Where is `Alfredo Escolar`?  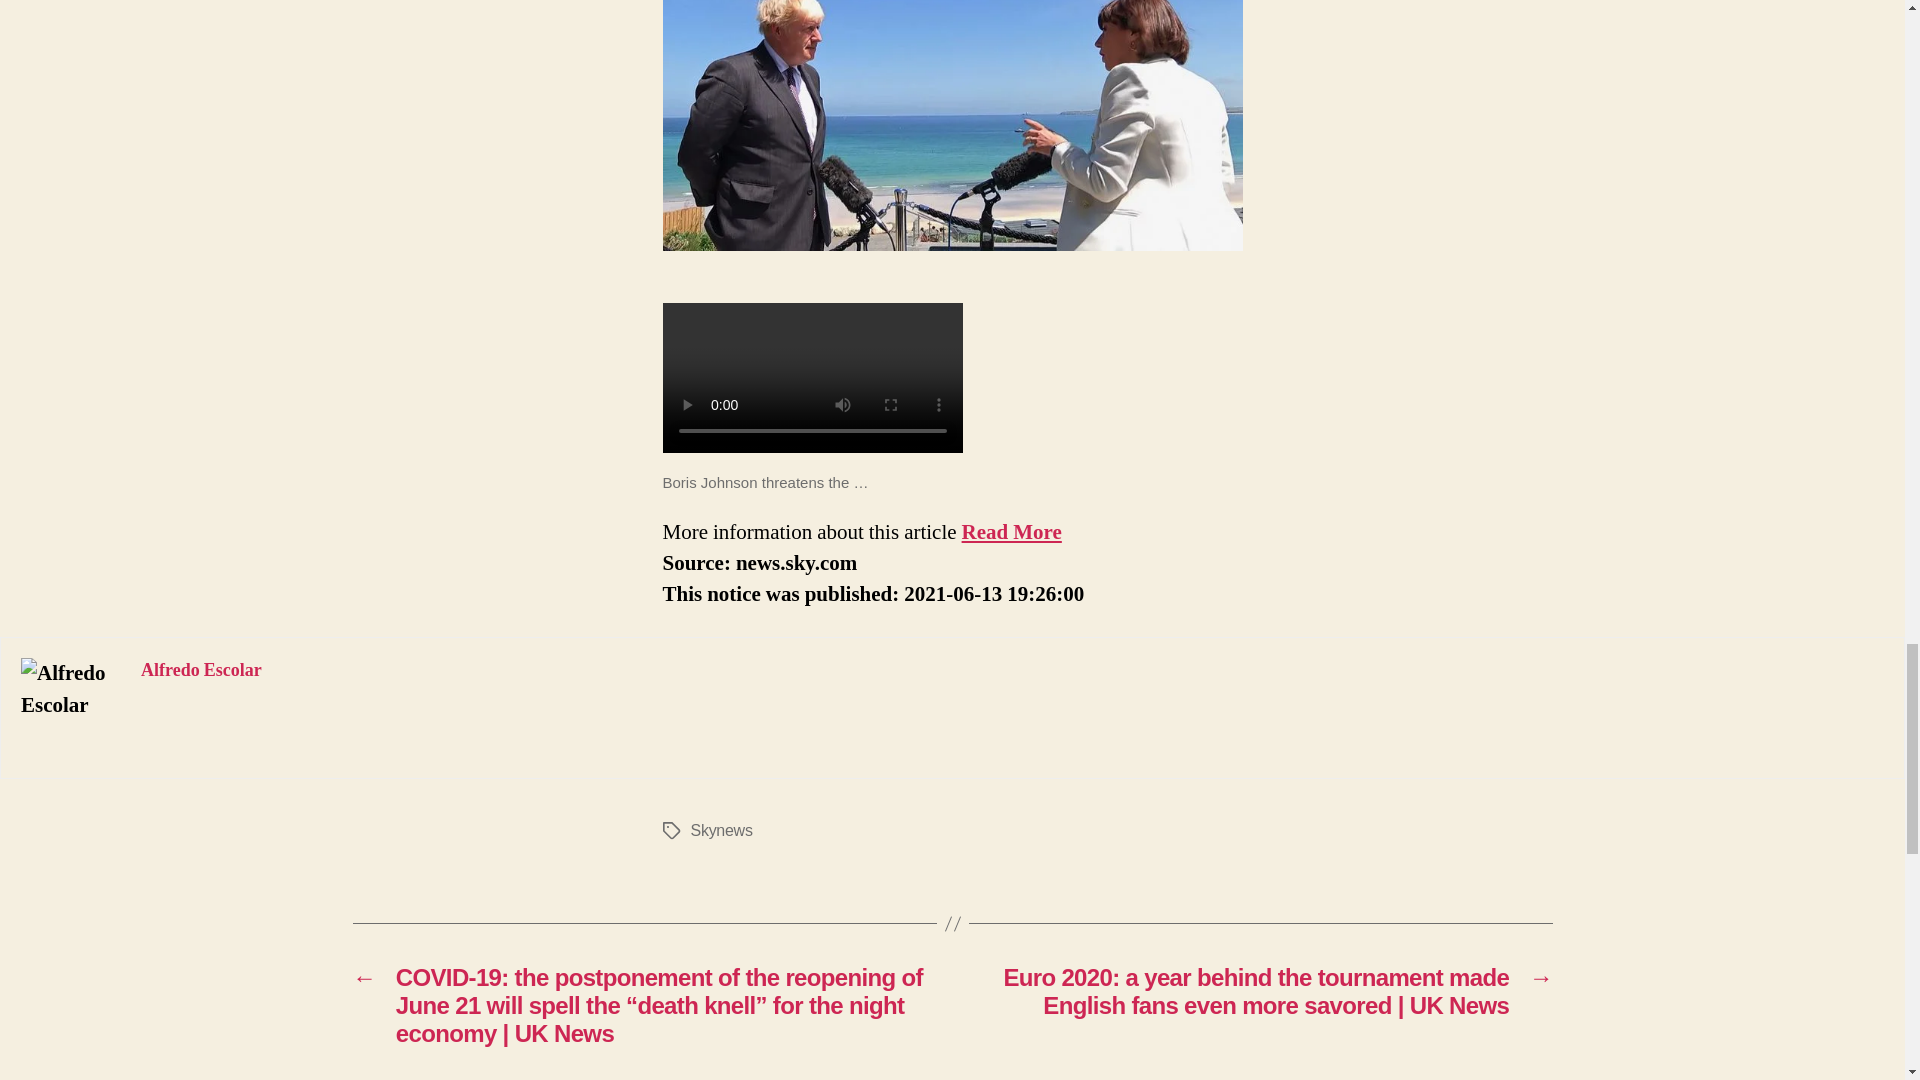
Alfredo Escolar is located at coordinates (200, 670).